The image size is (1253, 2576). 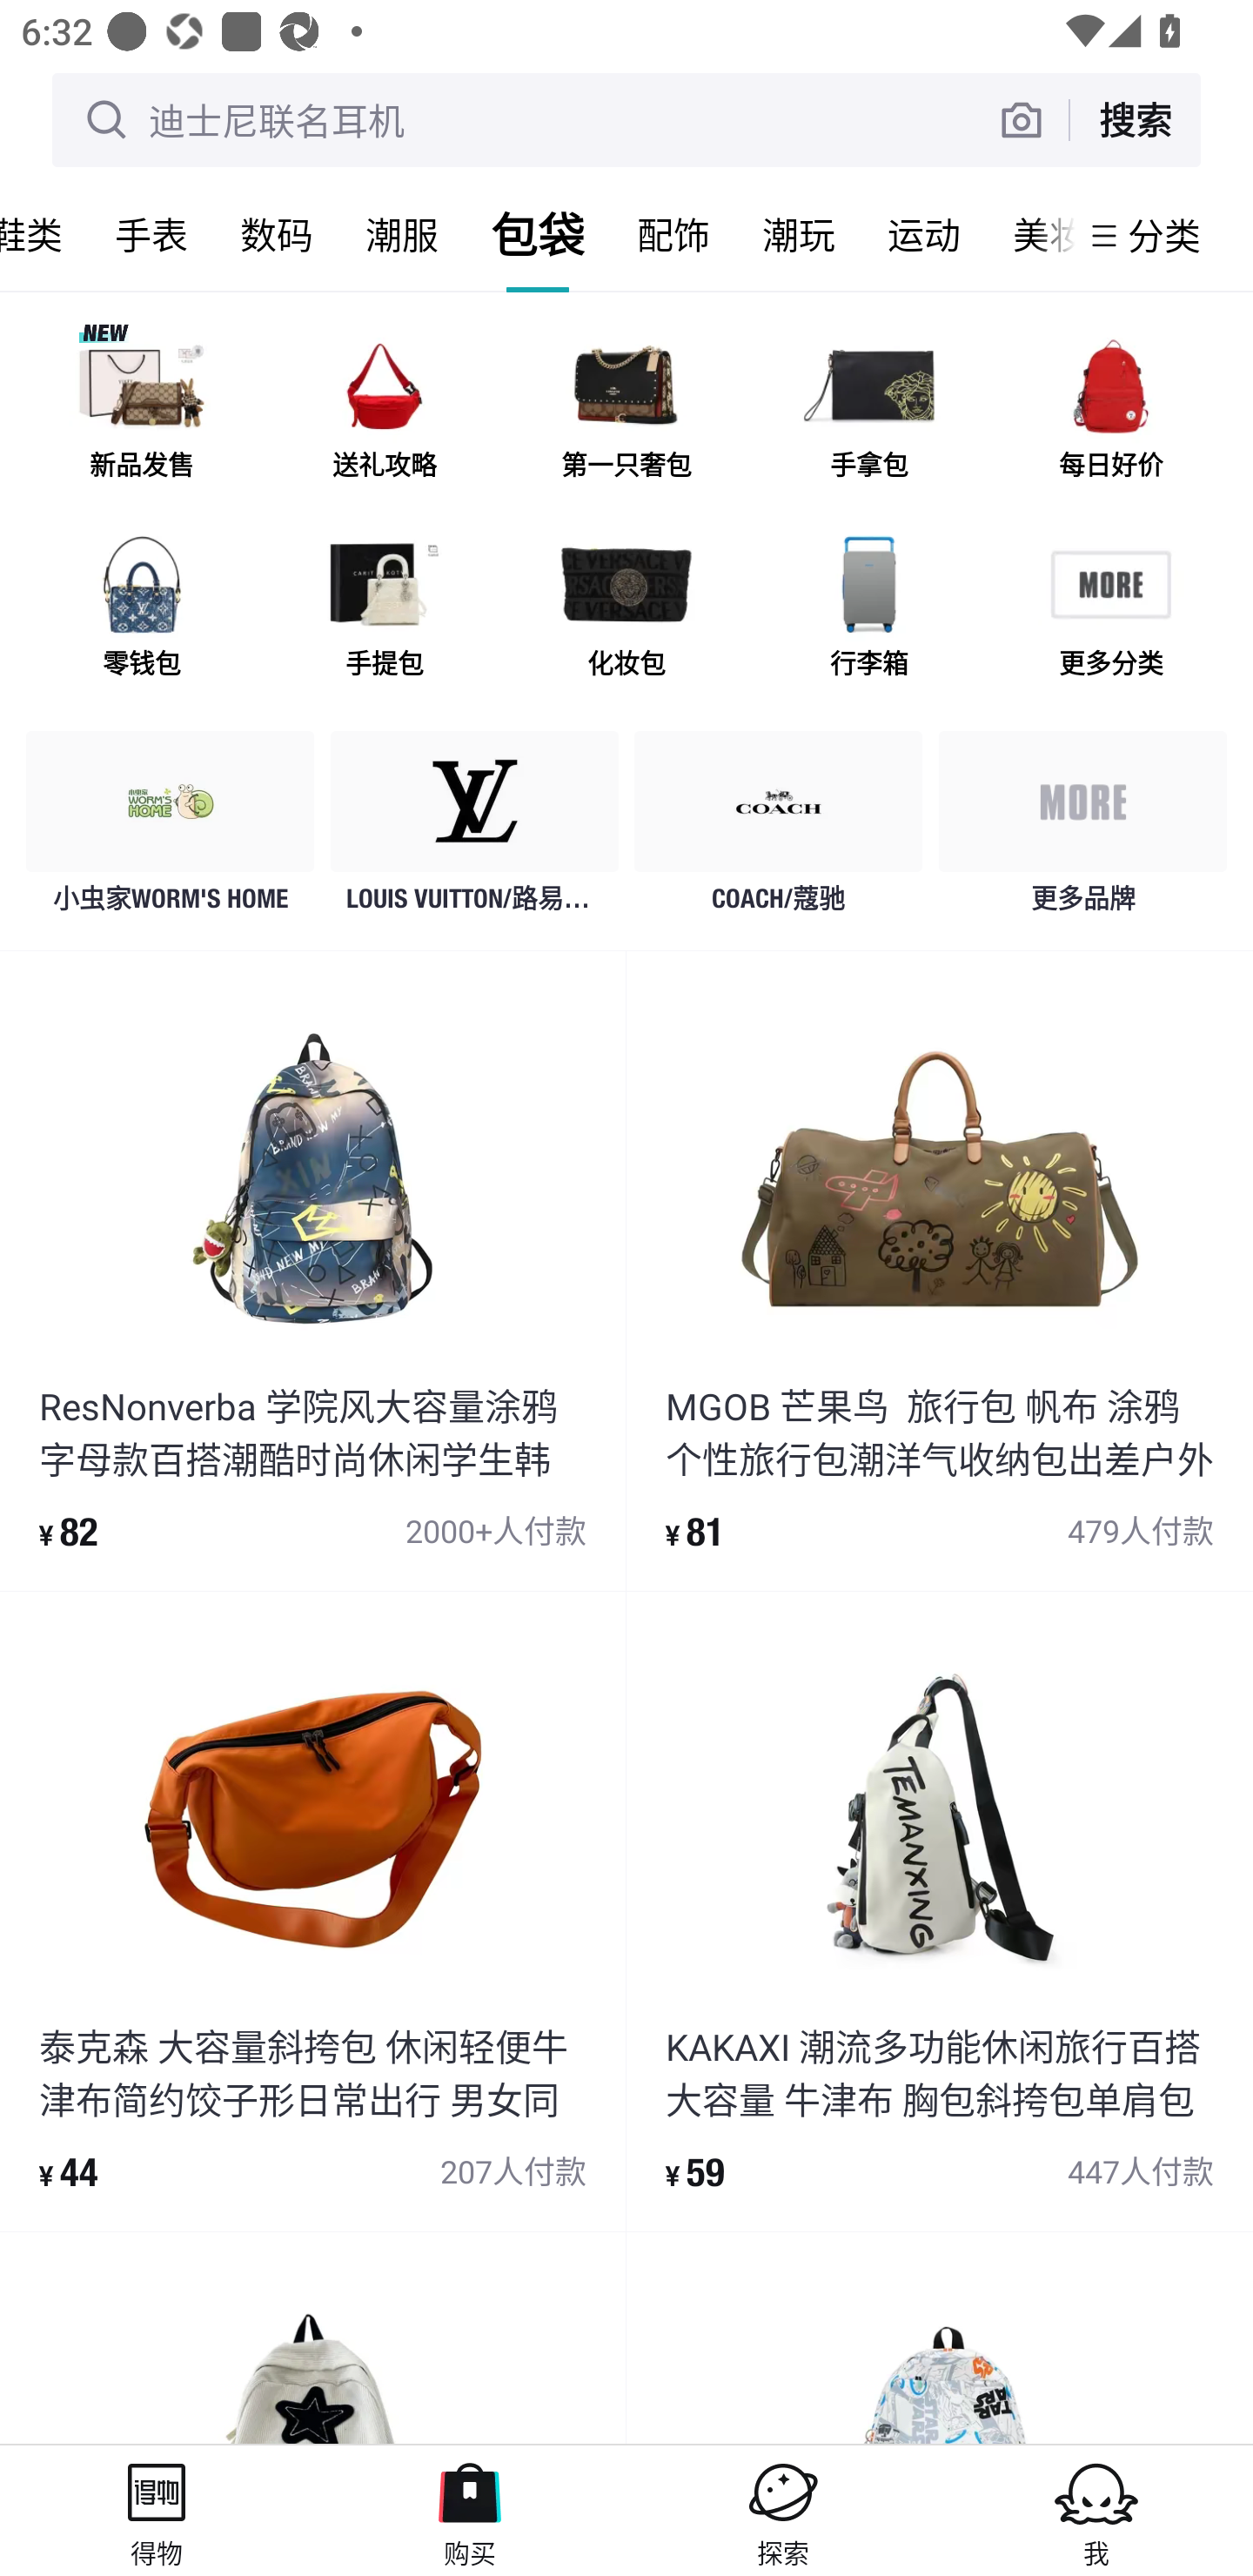 What do you see at coordinates (470, 2510) in the screenshot?
I see `购买` at bounding box center [470, 2510].